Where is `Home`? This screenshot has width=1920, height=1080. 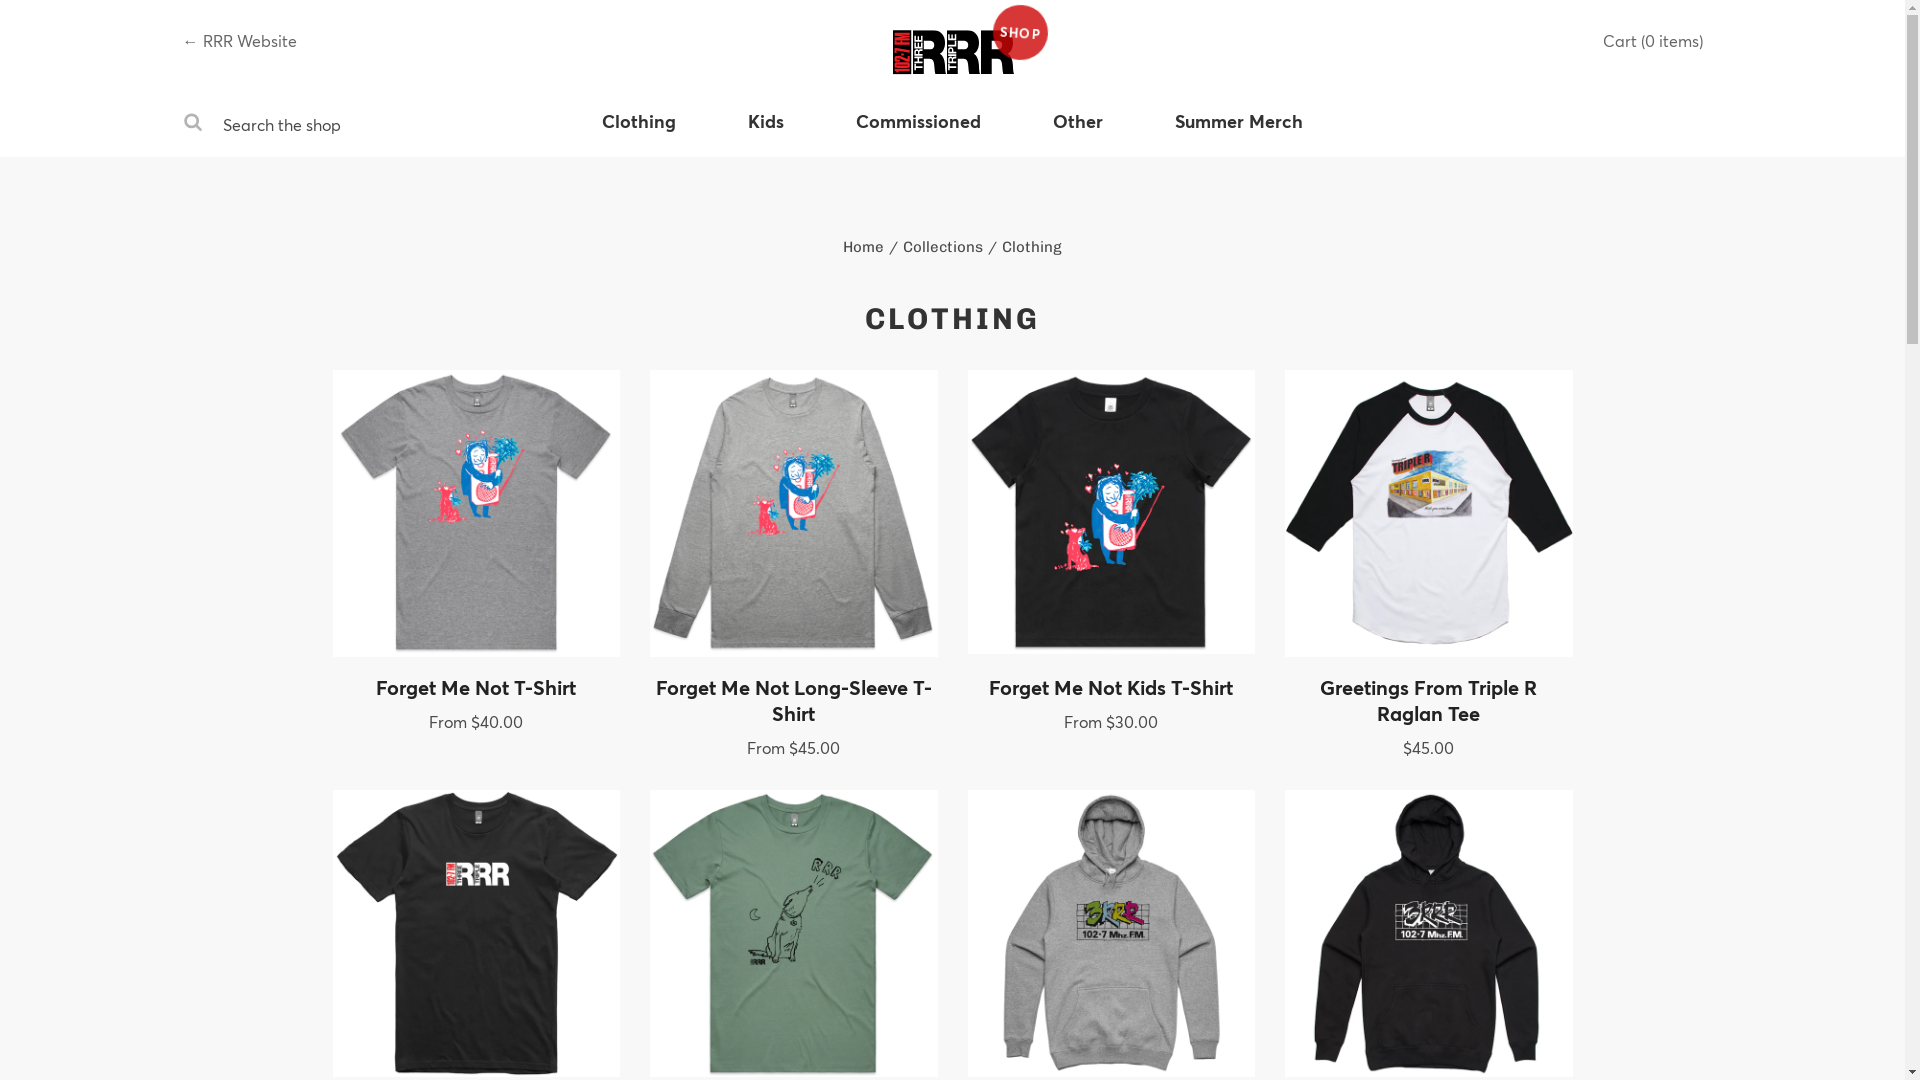
Home is located at coordinates (864, 247).